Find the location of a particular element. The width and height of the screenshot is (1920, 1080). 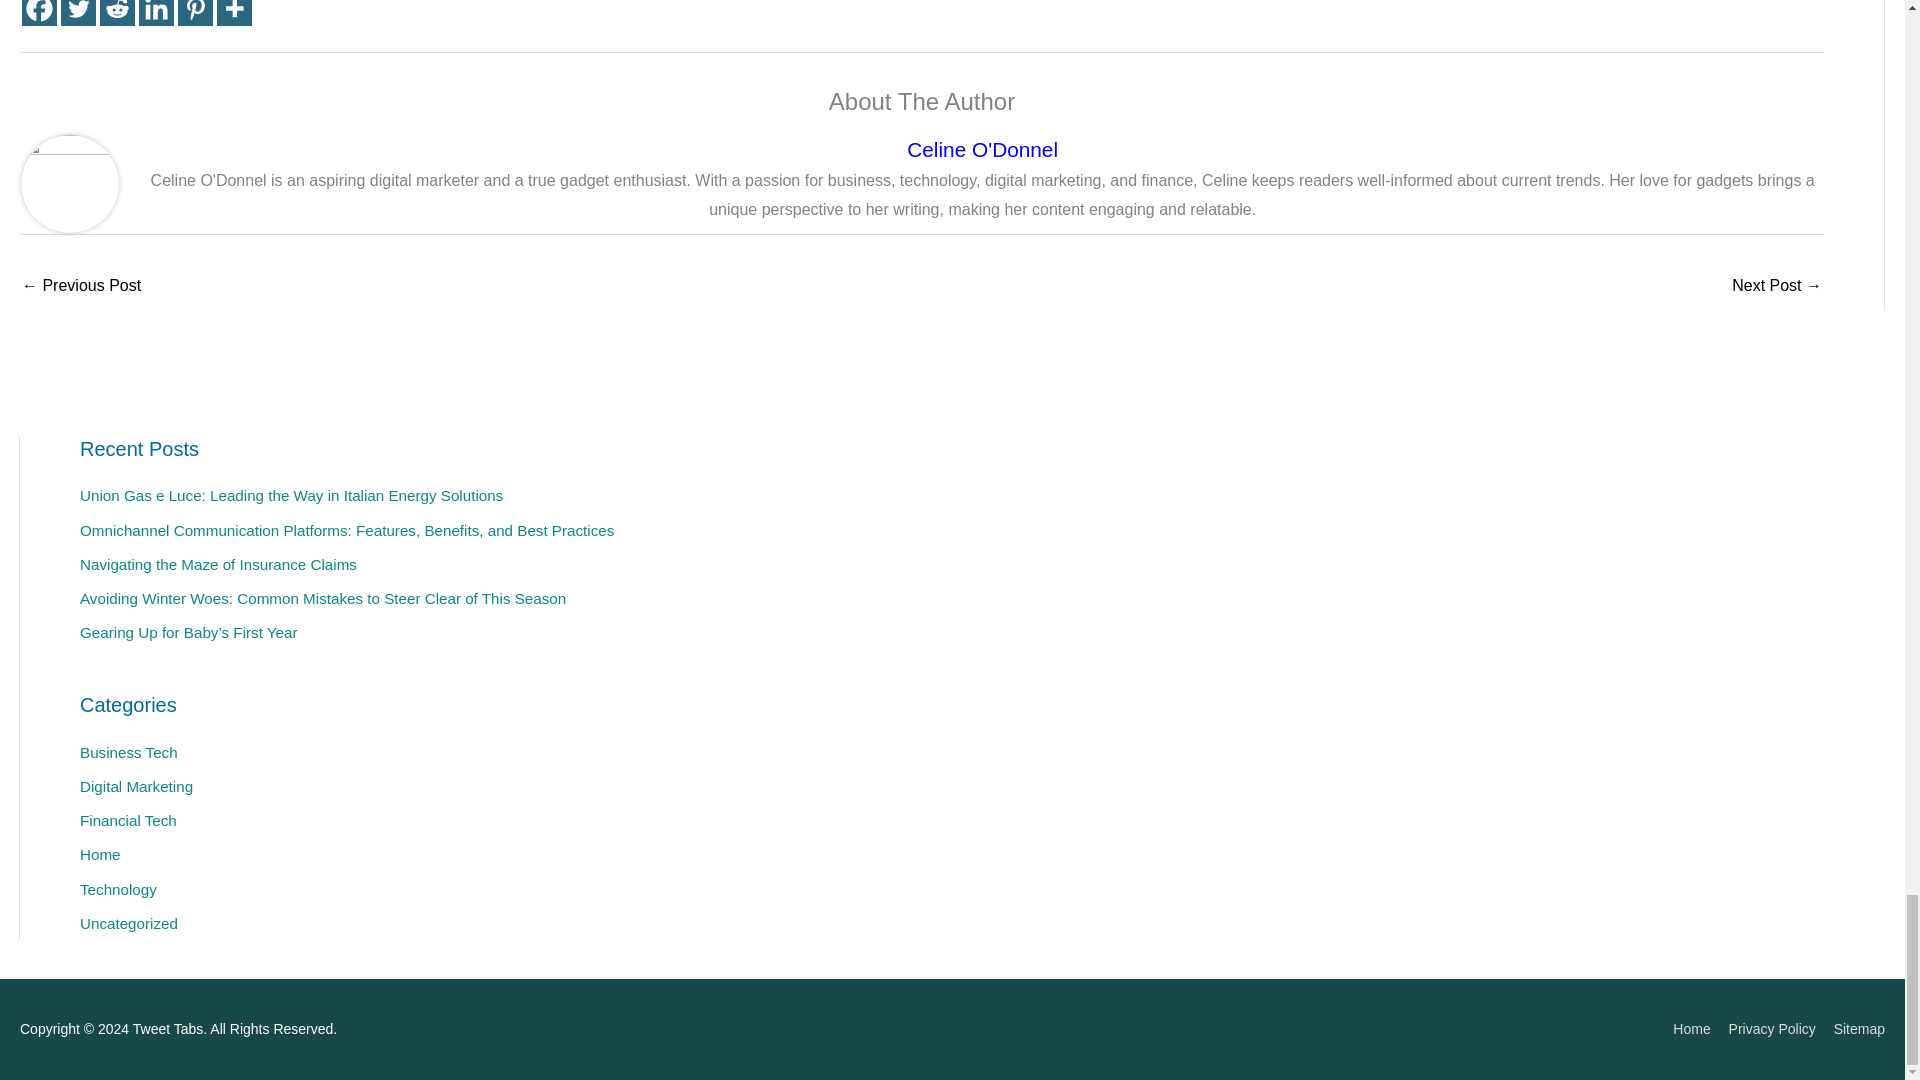

Reddit is located at coordinates (116, 12).